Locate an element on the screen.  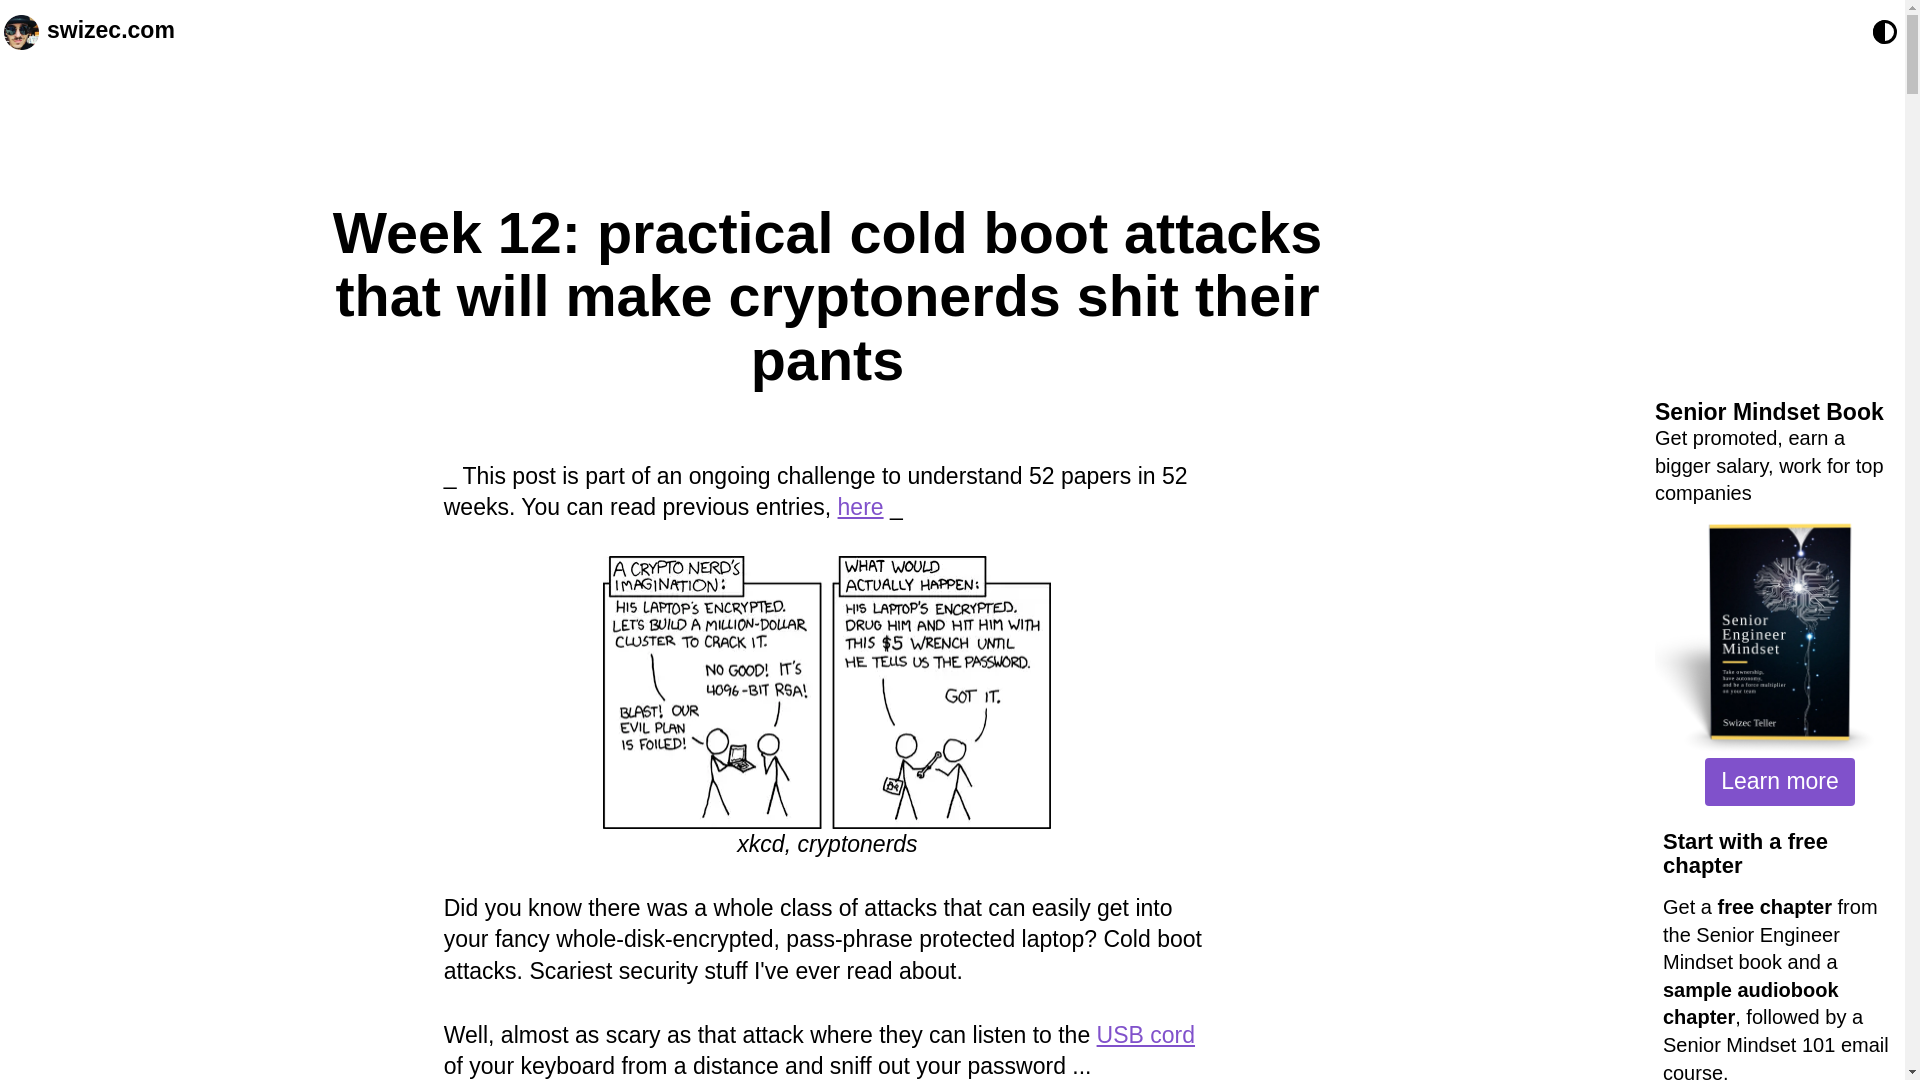
USB cord is located at coordinates (1145, 1034).